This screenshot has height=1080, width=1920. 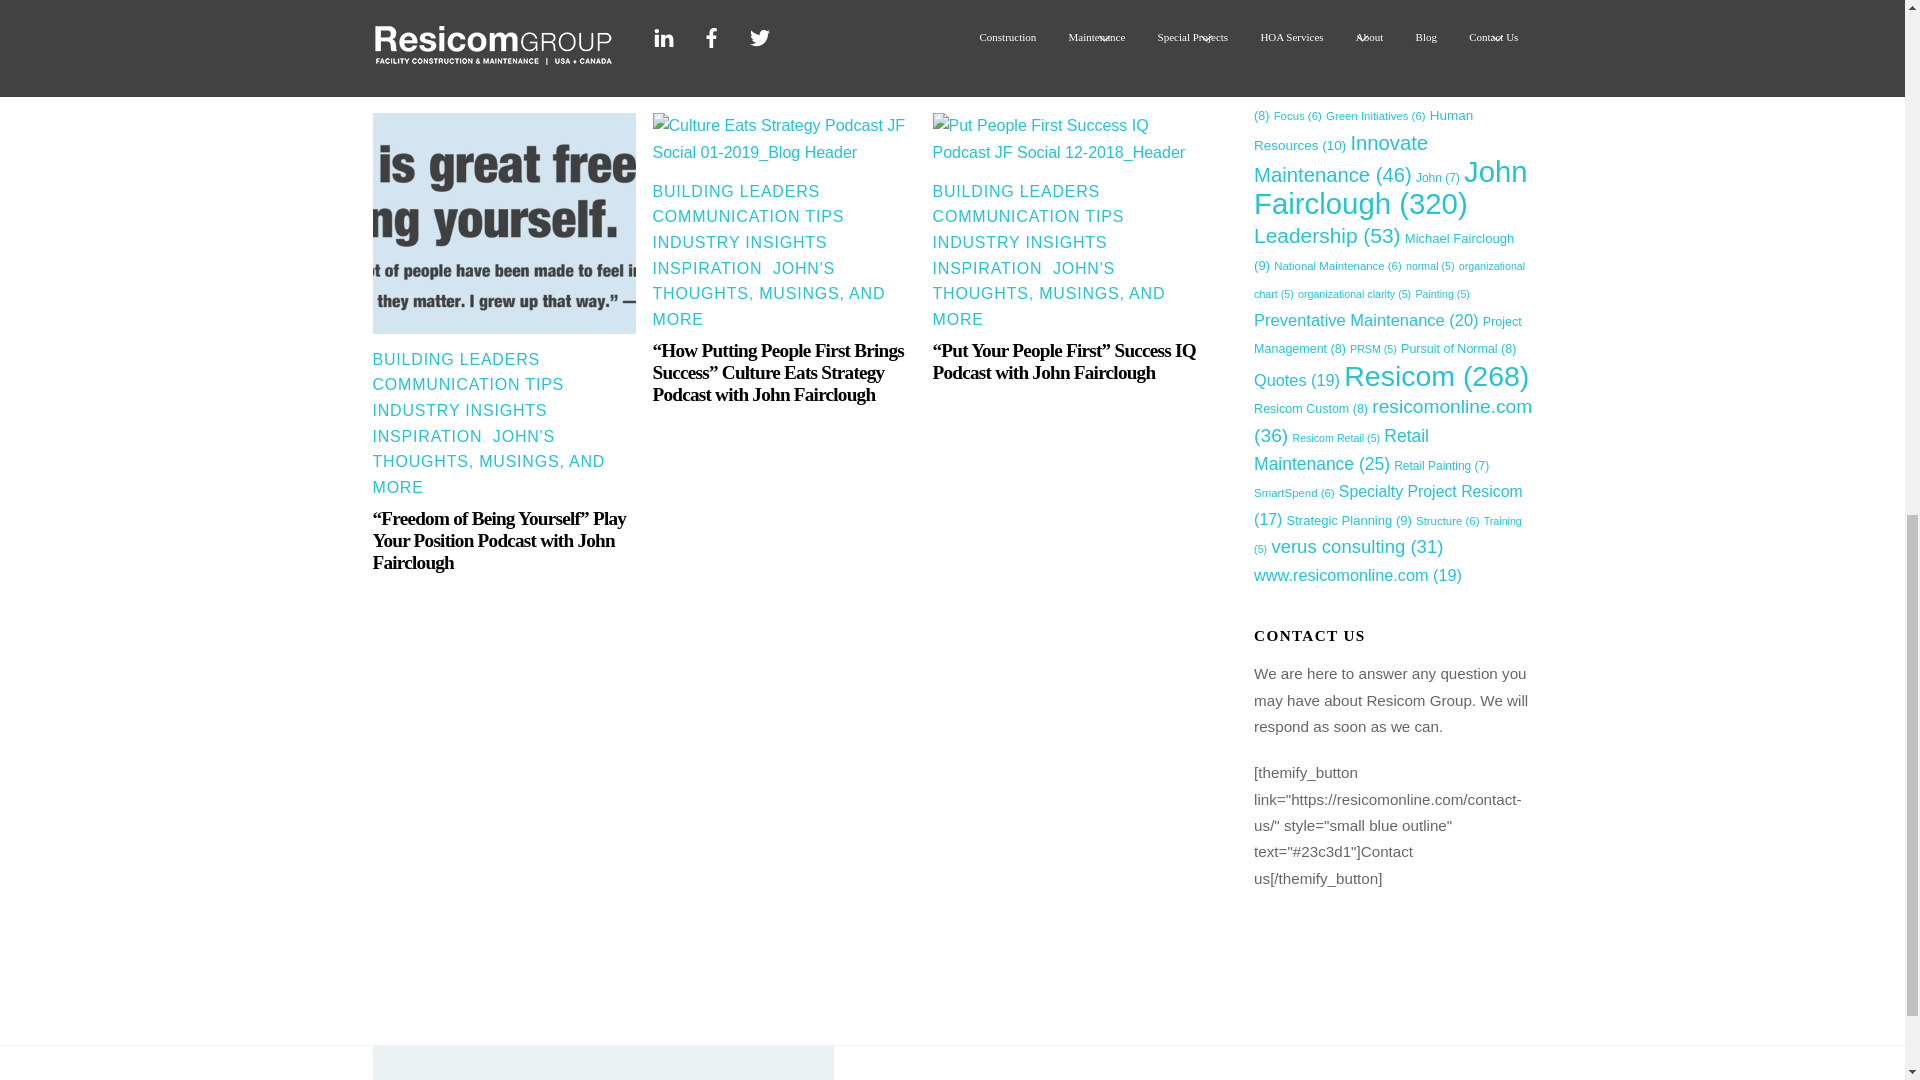 I want to click on INSPIRATION, so click(x=426, y=436).